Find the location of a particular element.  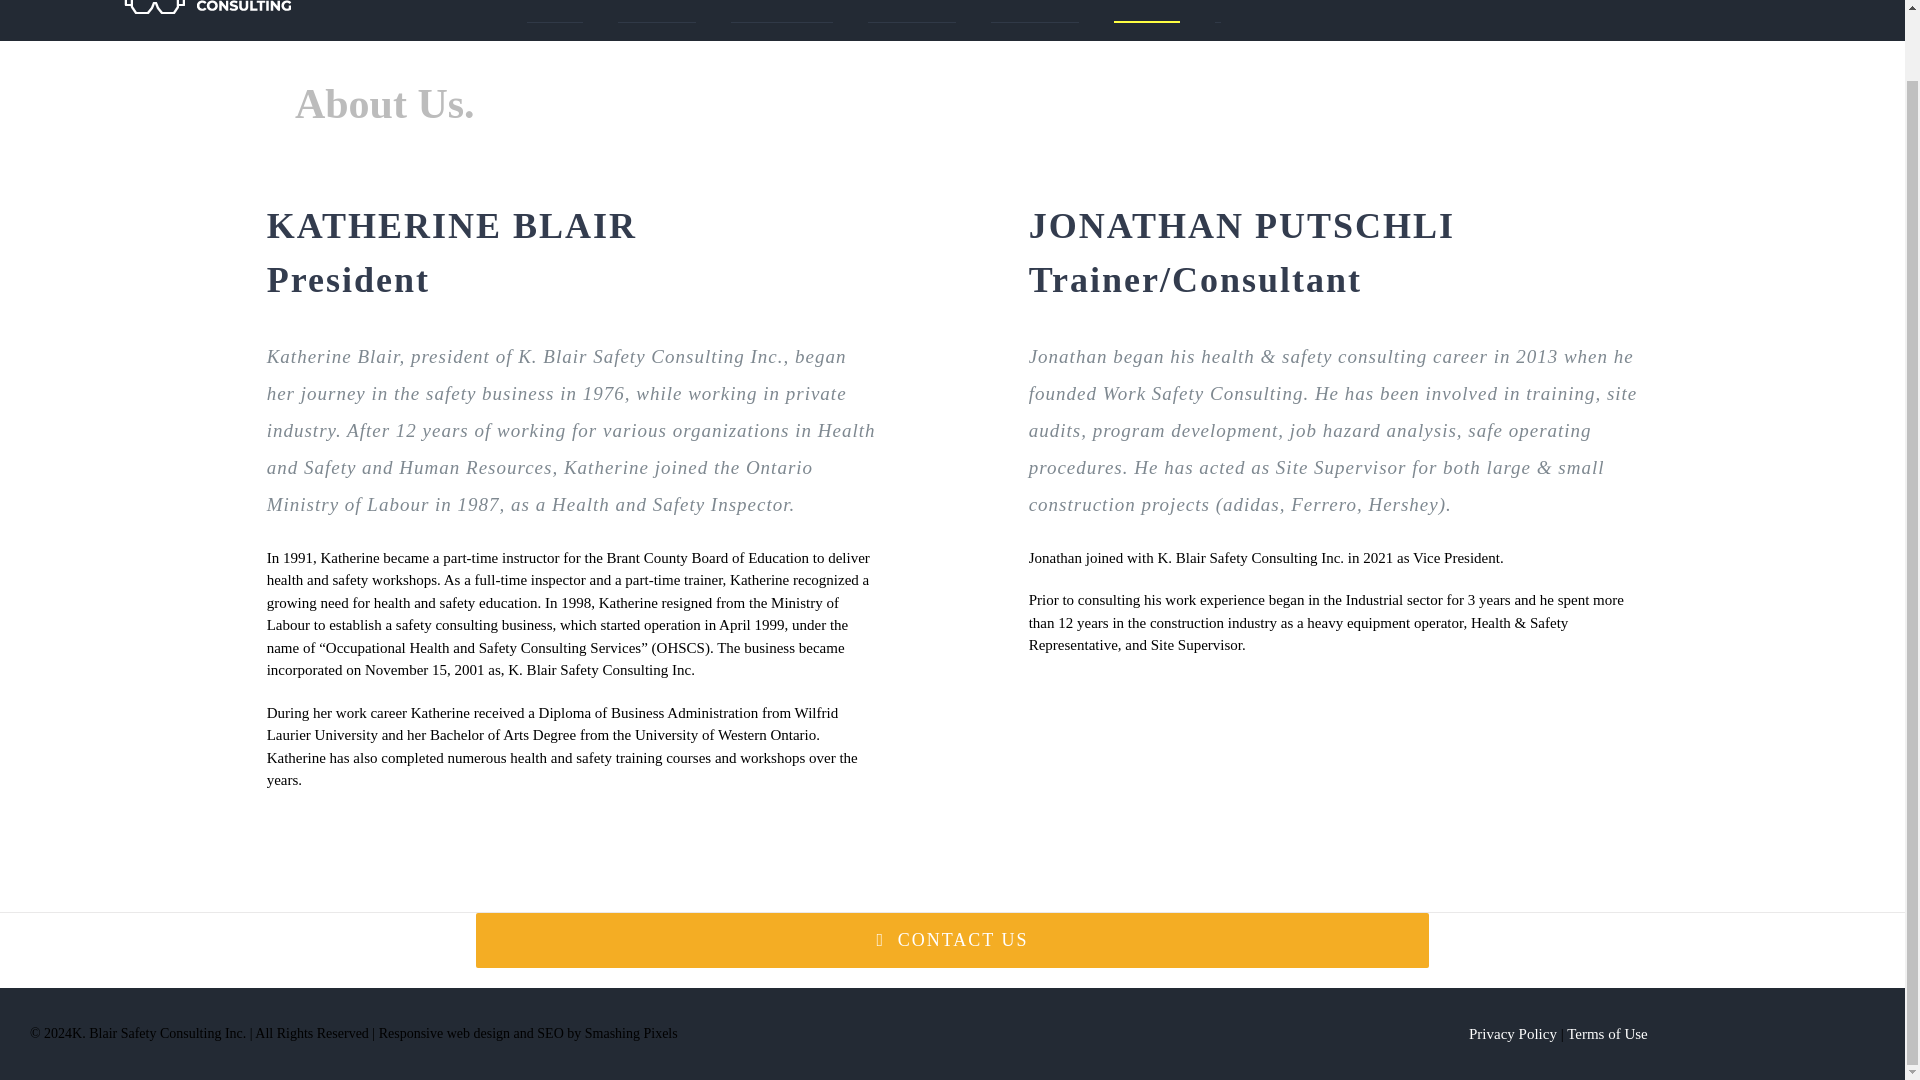

SERVICES is located at coordinates (912, 10).